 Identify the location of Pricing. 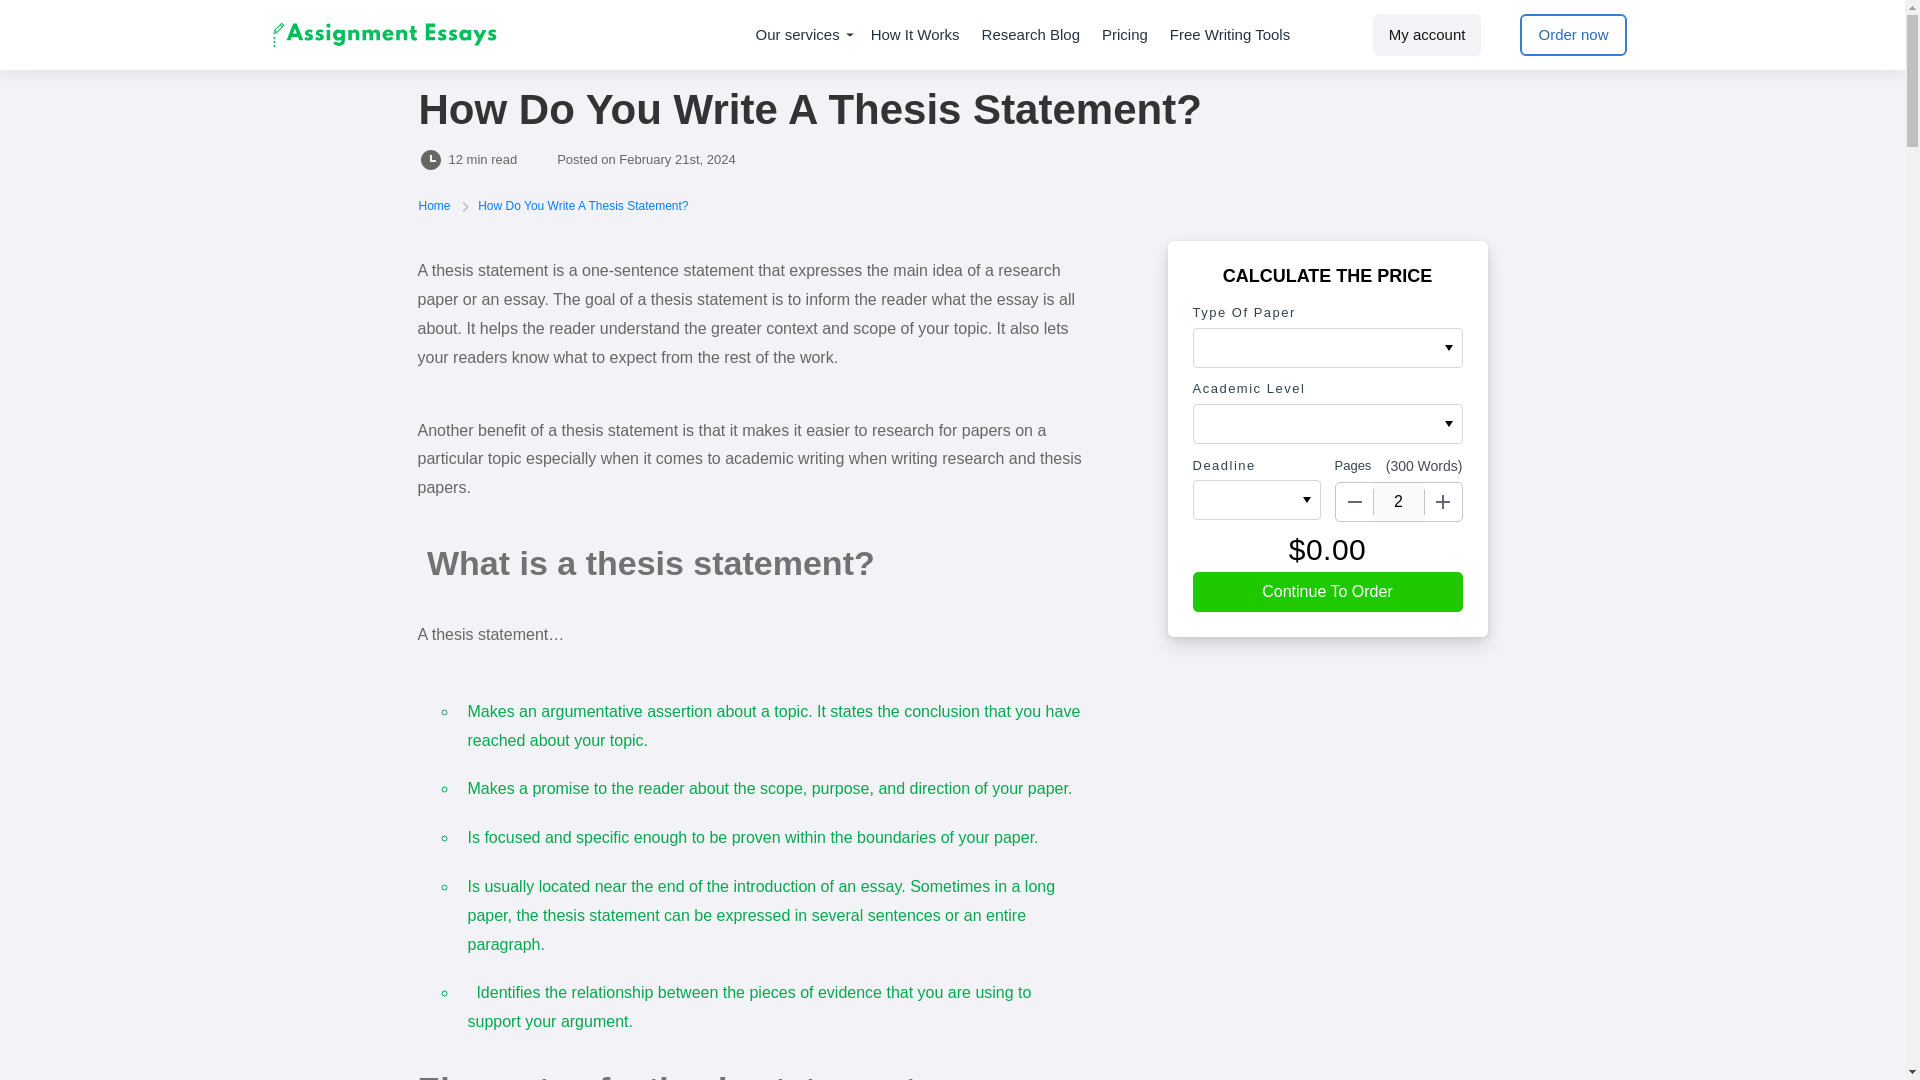
(1125, 35).